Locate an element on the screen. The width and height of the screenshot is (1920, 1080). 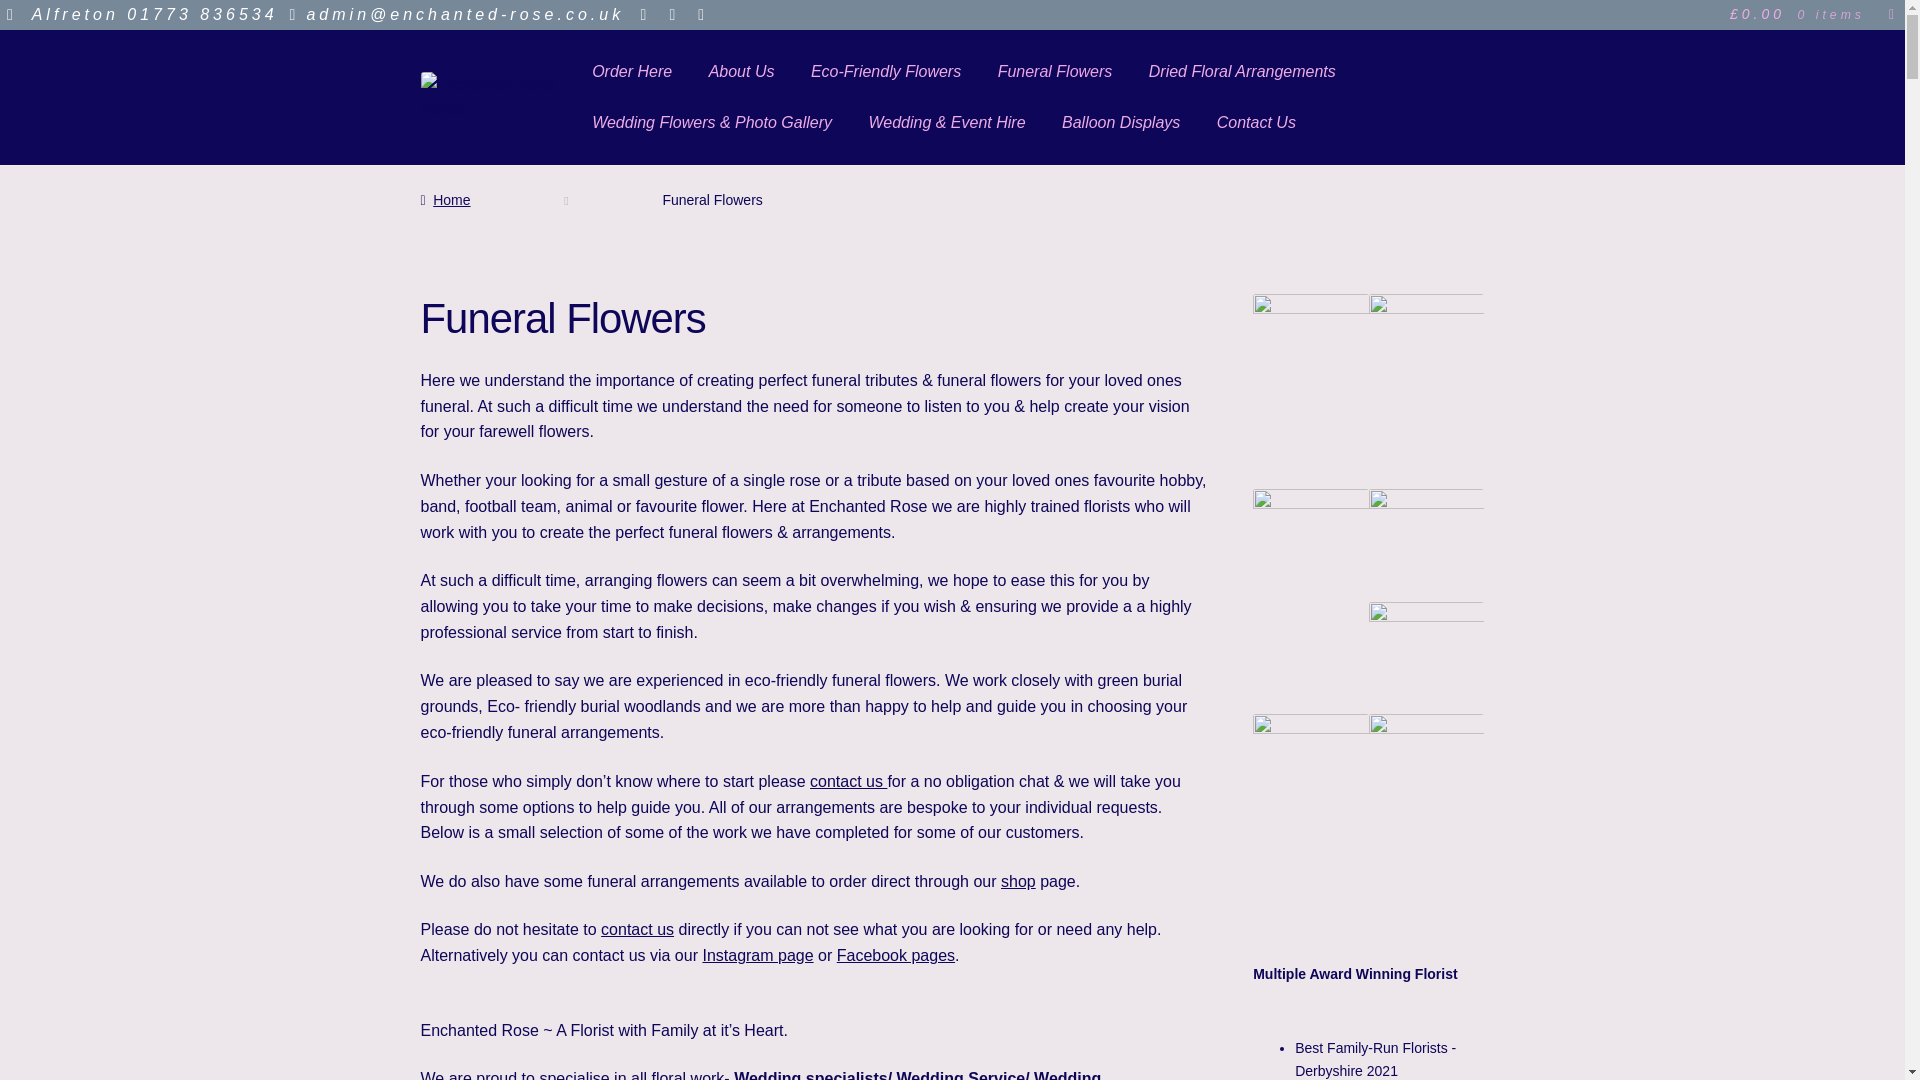
shop is located at coordinates (1018, 880).